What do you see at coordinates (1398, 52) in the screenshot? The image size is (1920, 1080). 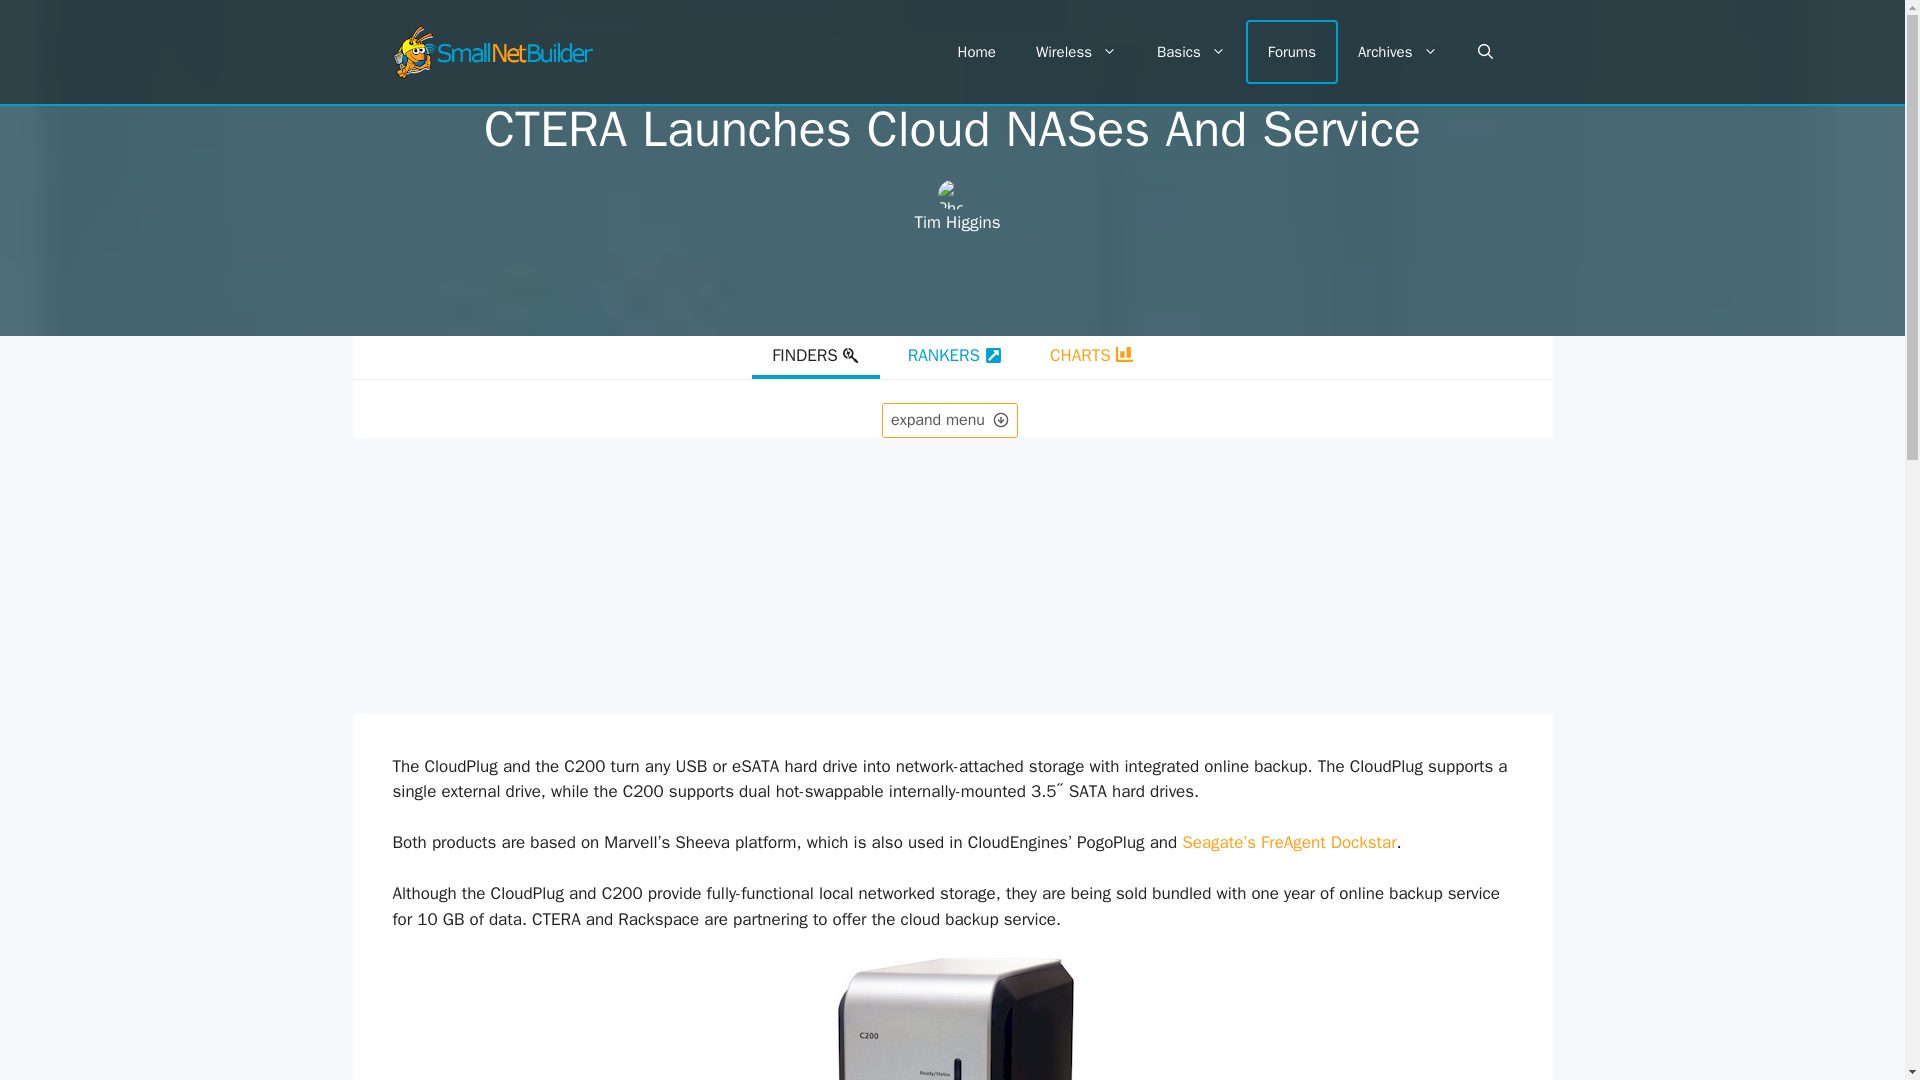 I see `Archives` at bounding box center [1398, 52].